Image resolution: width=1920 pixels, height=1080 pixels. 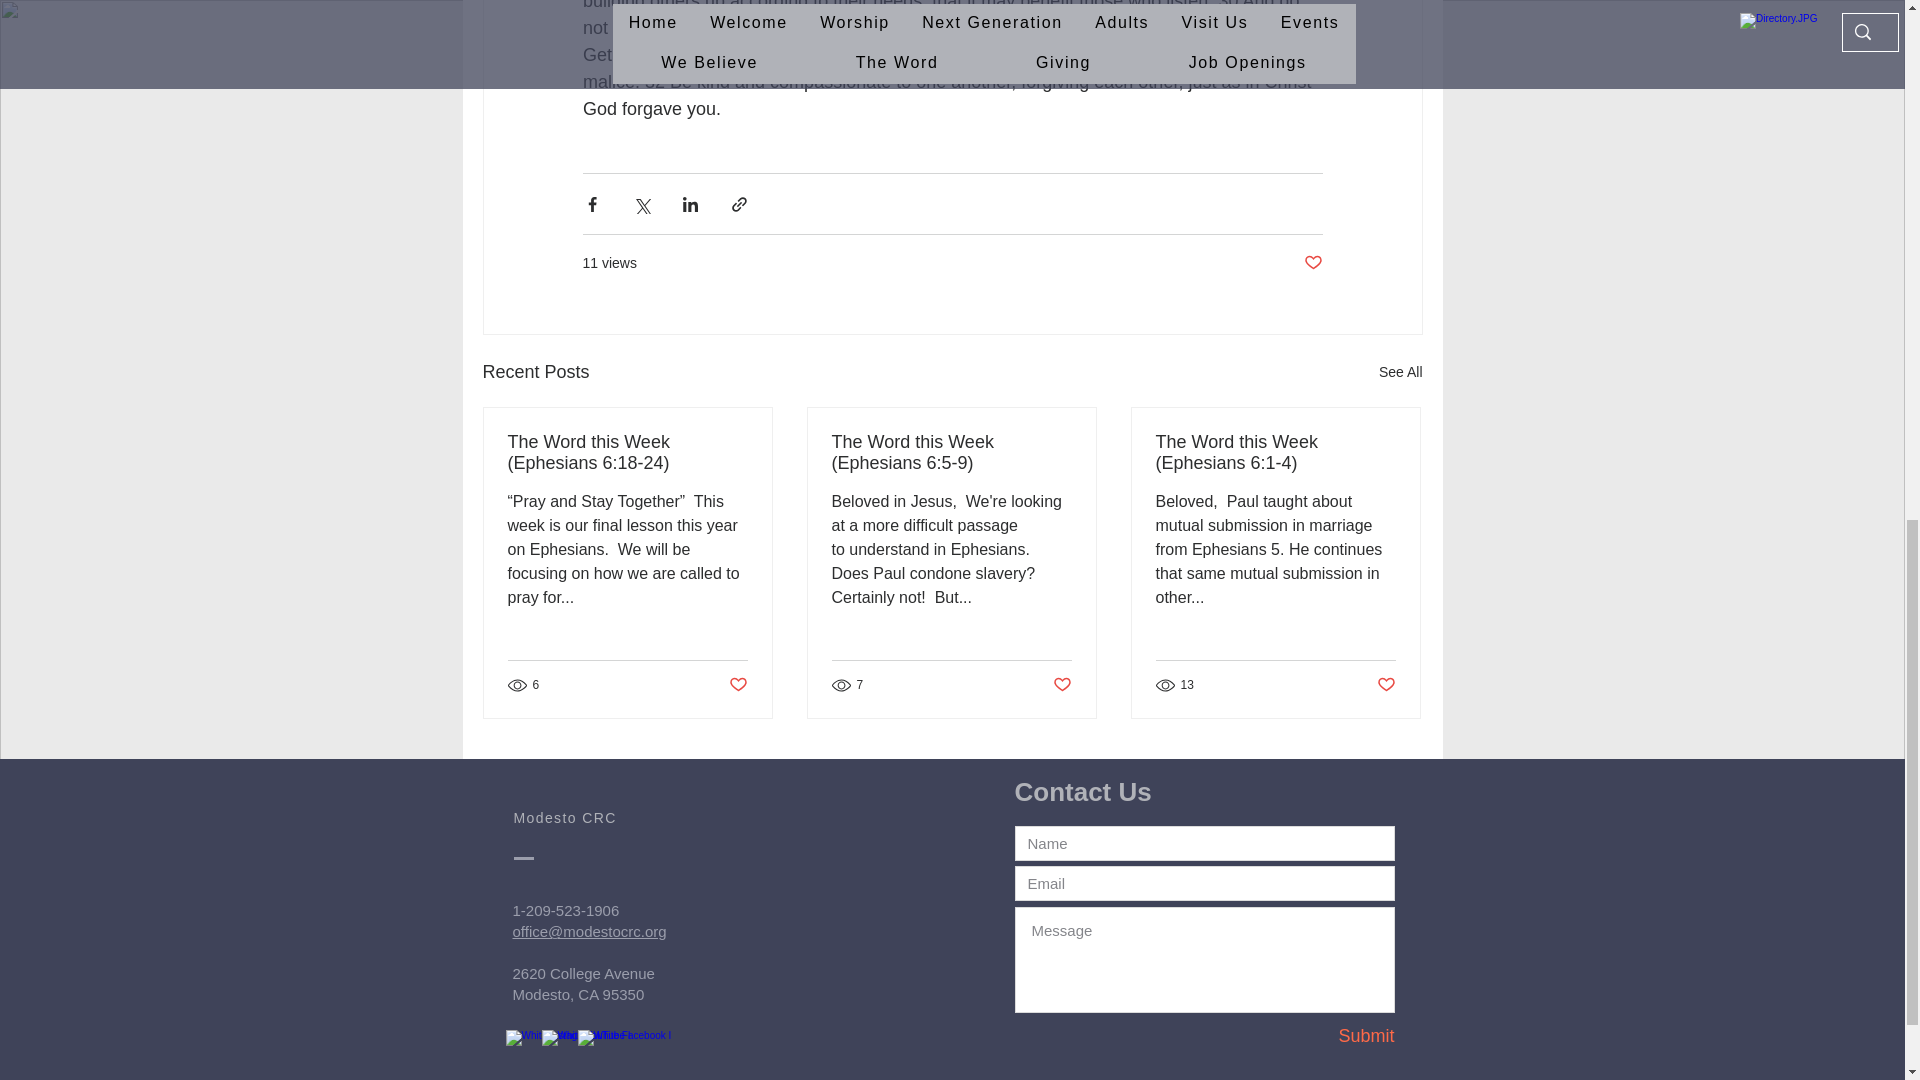 What do you see at coordinates (1312, 263) in the screenshot?
I see `Post not marked as liked` at bounding box center [1312, 263].